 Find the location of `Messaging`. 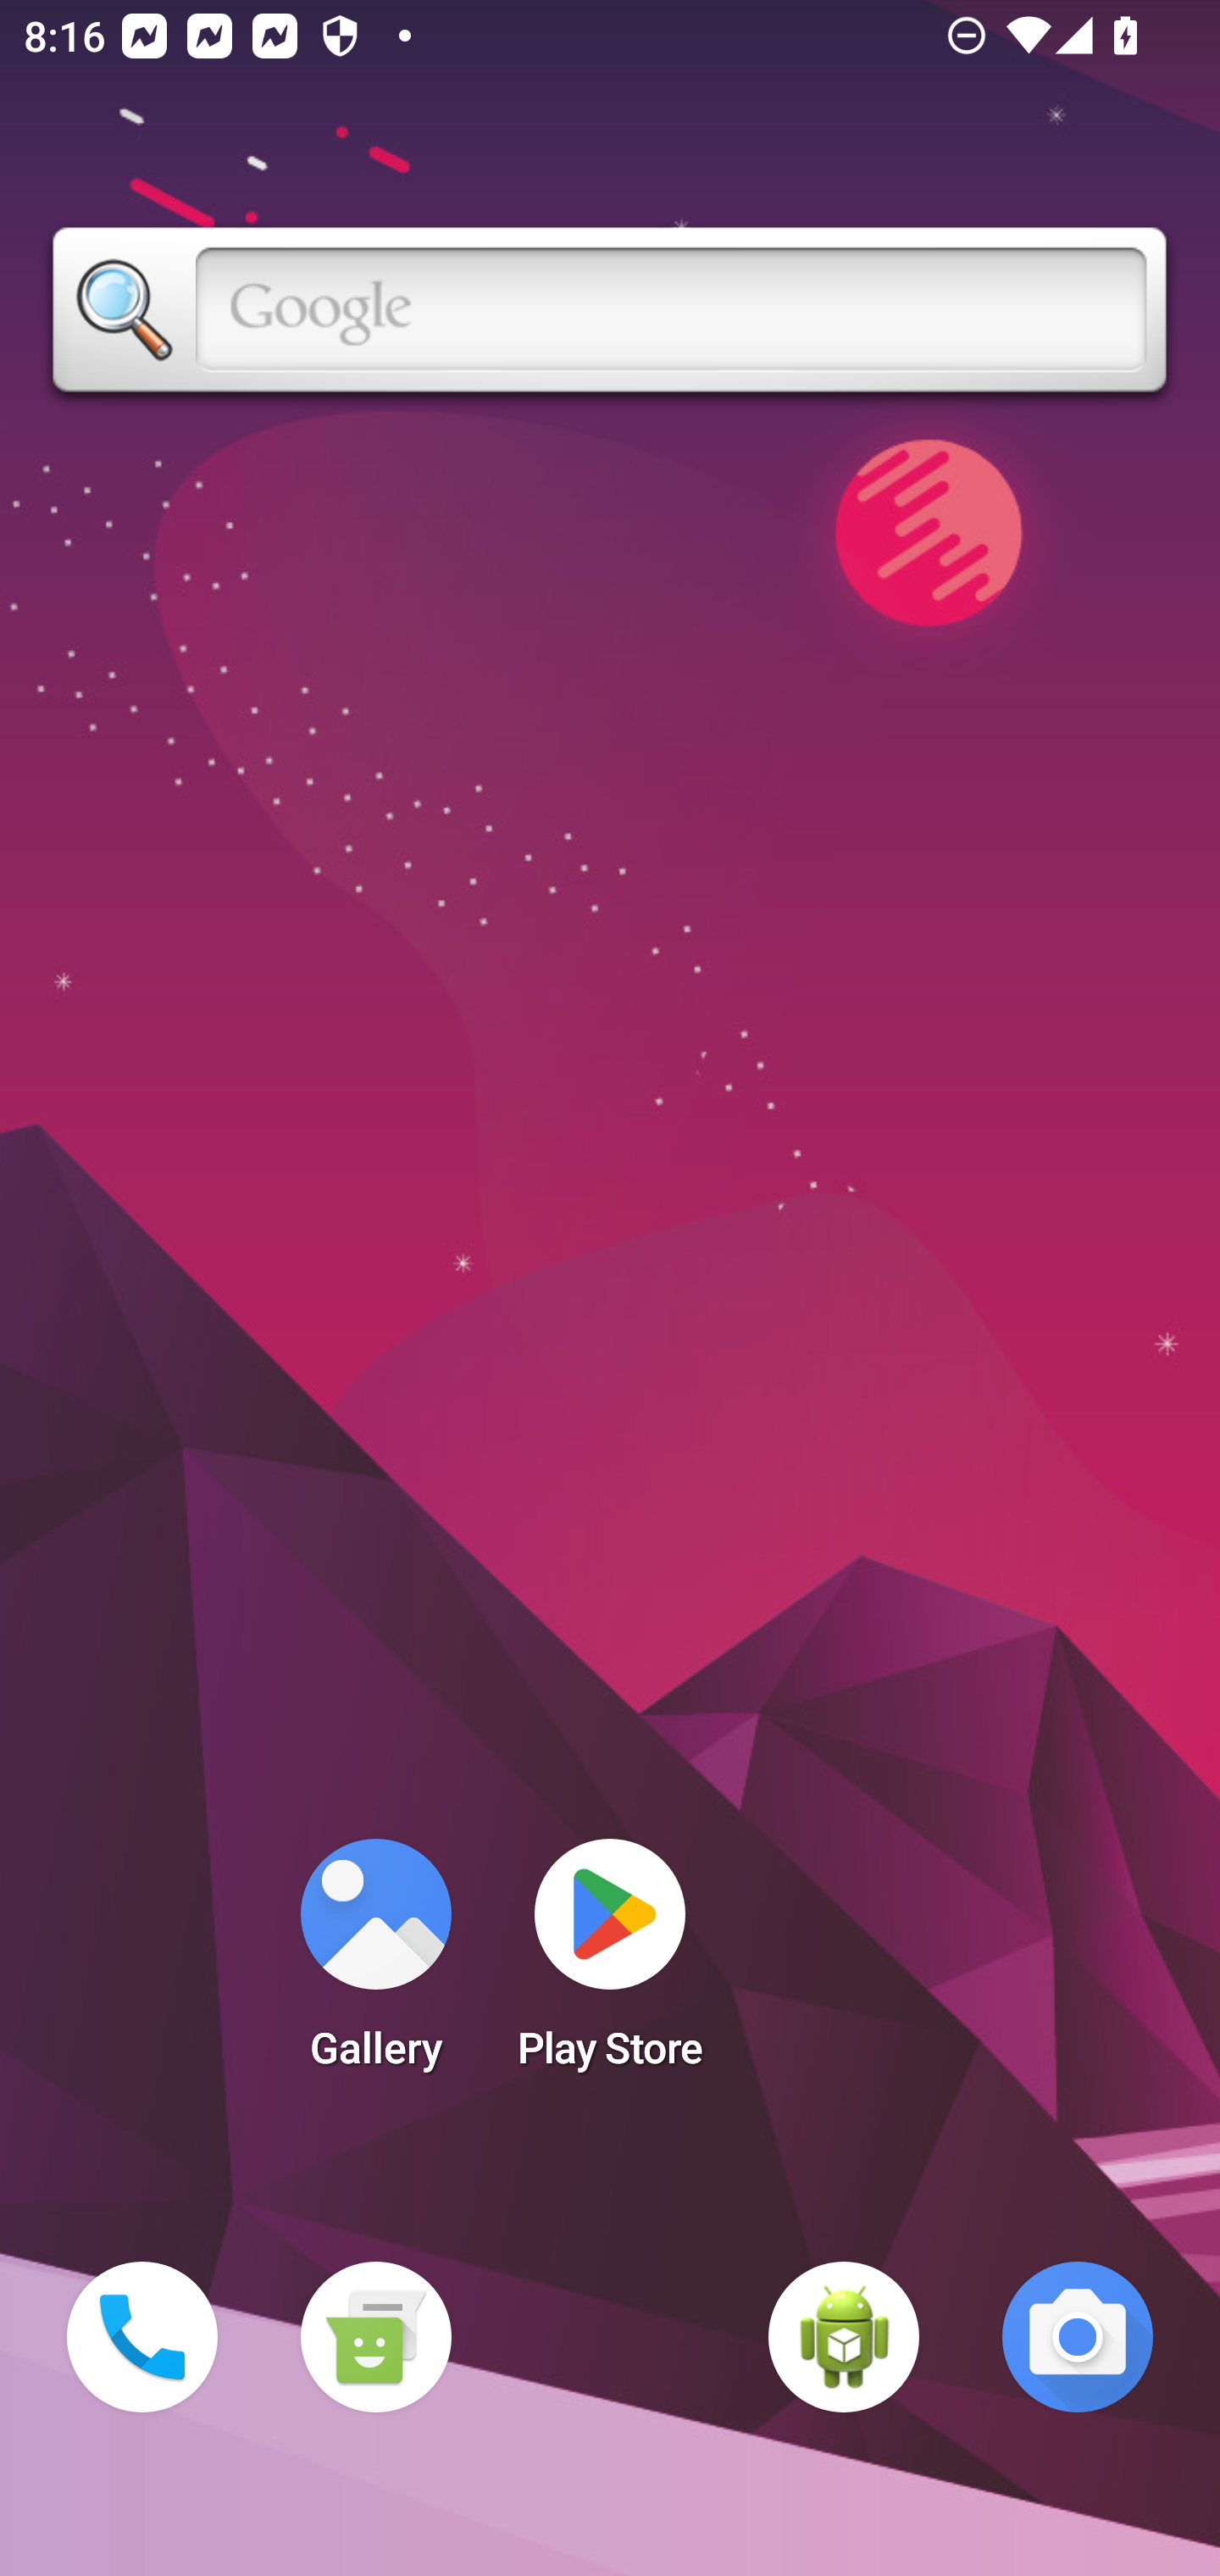

Messaging is located at coordinates (375, 2337).